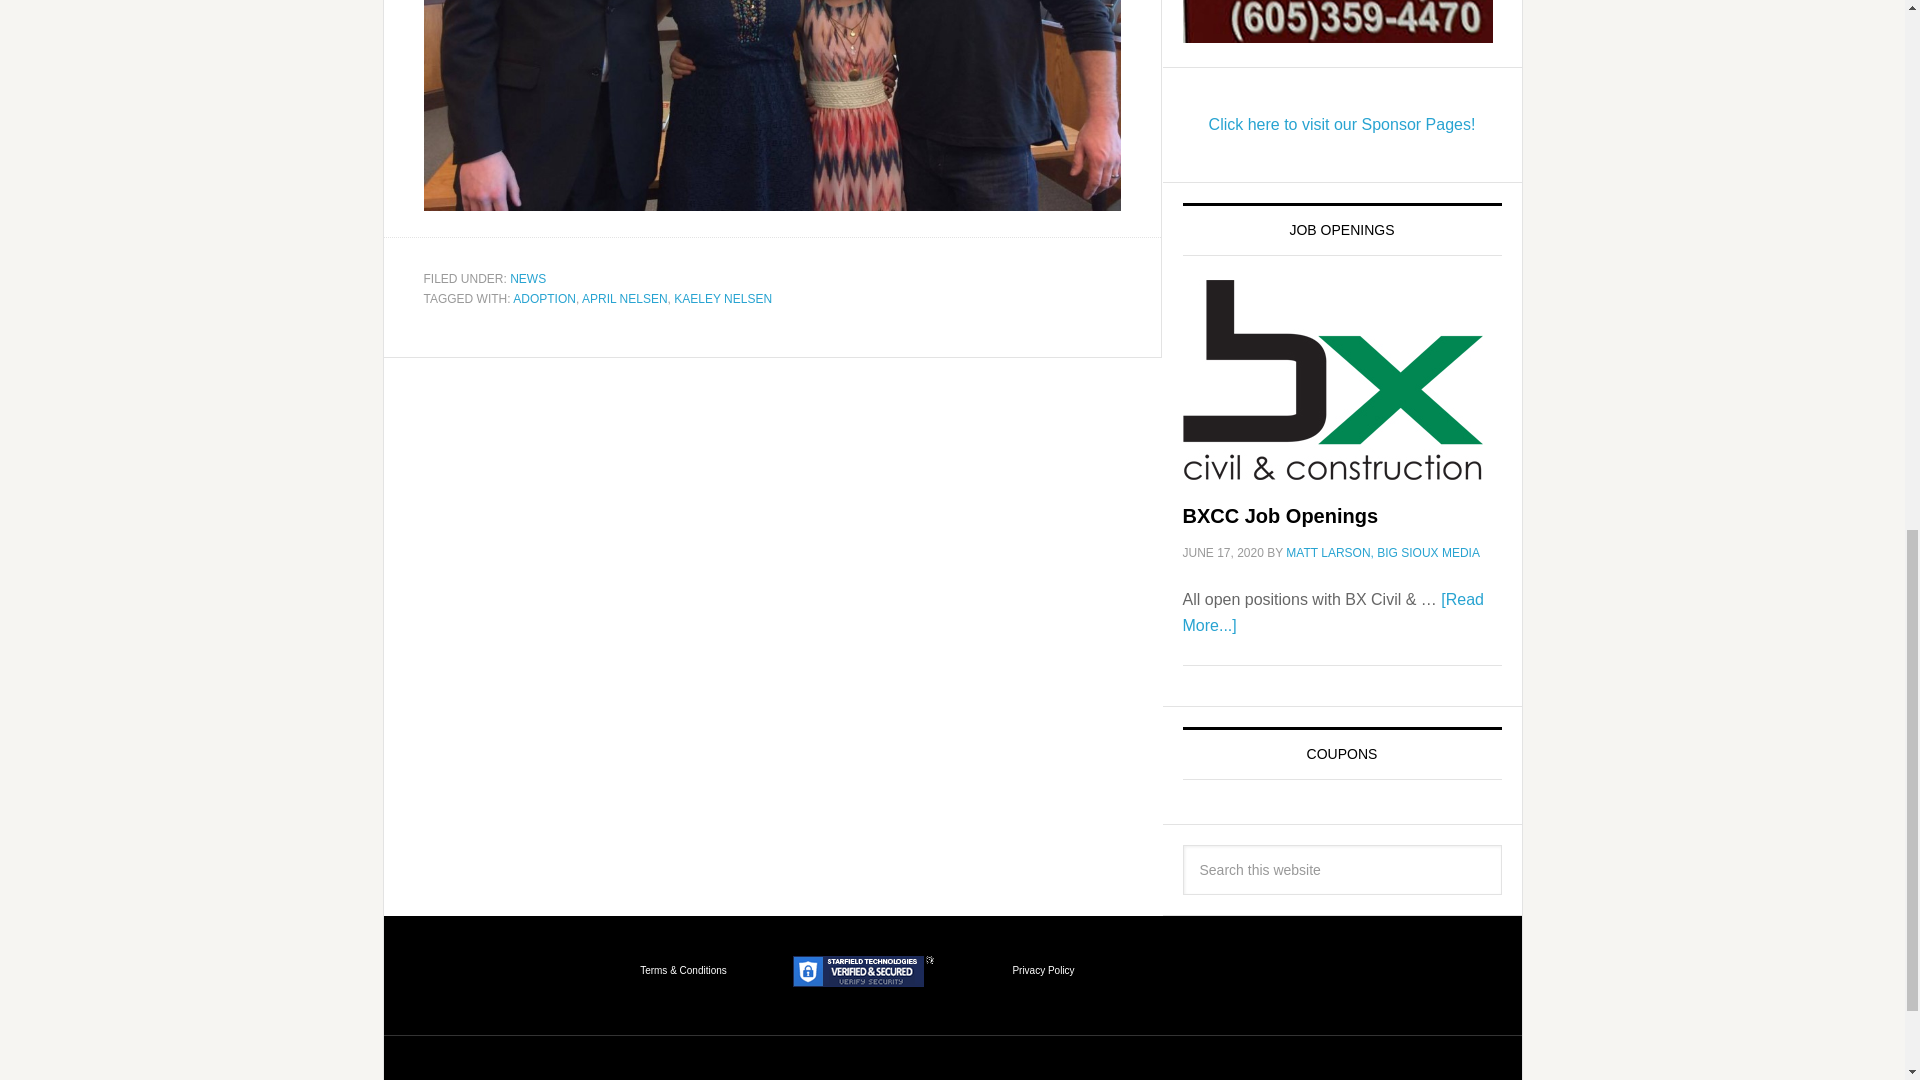 This screenshot has height=1080, width=1920. I want to click on KAELEY NELSEN, so click(722, 298).